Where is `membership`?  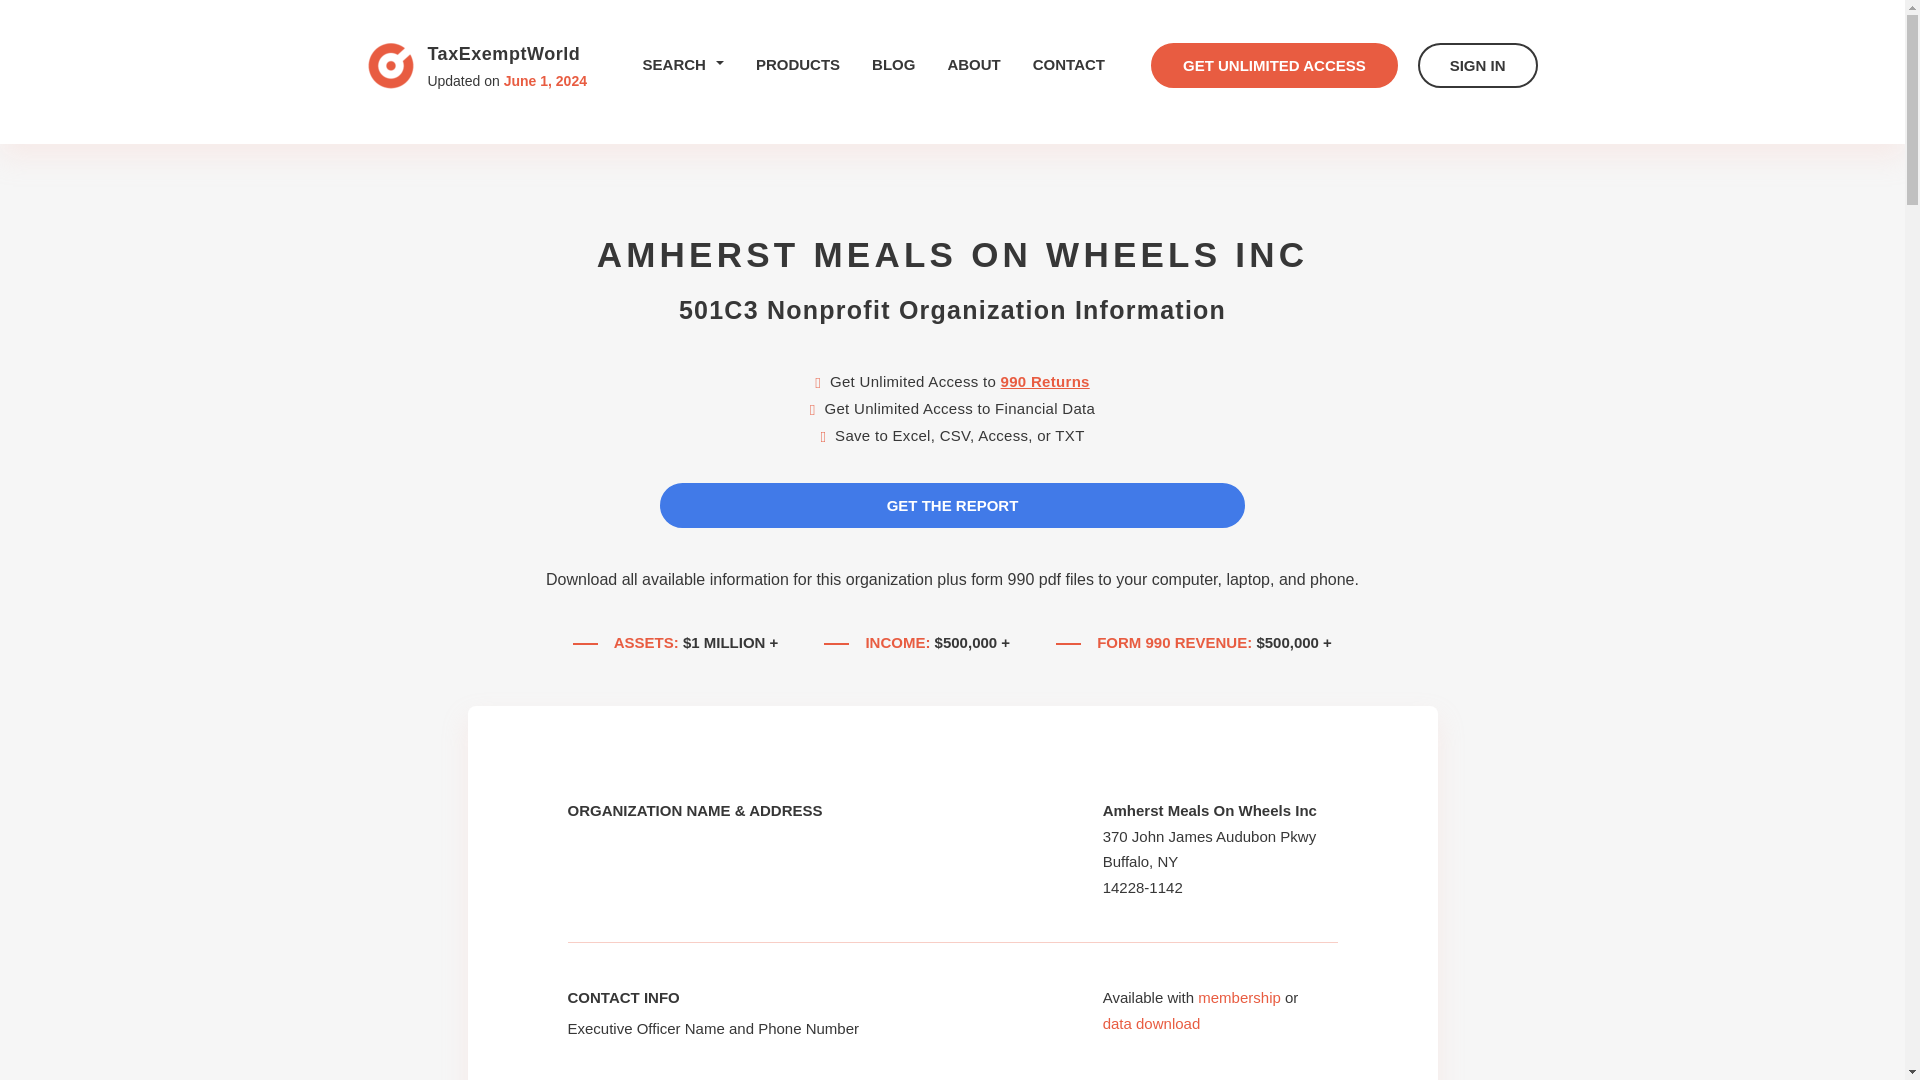
membership is located at coordinates (1239, 997).